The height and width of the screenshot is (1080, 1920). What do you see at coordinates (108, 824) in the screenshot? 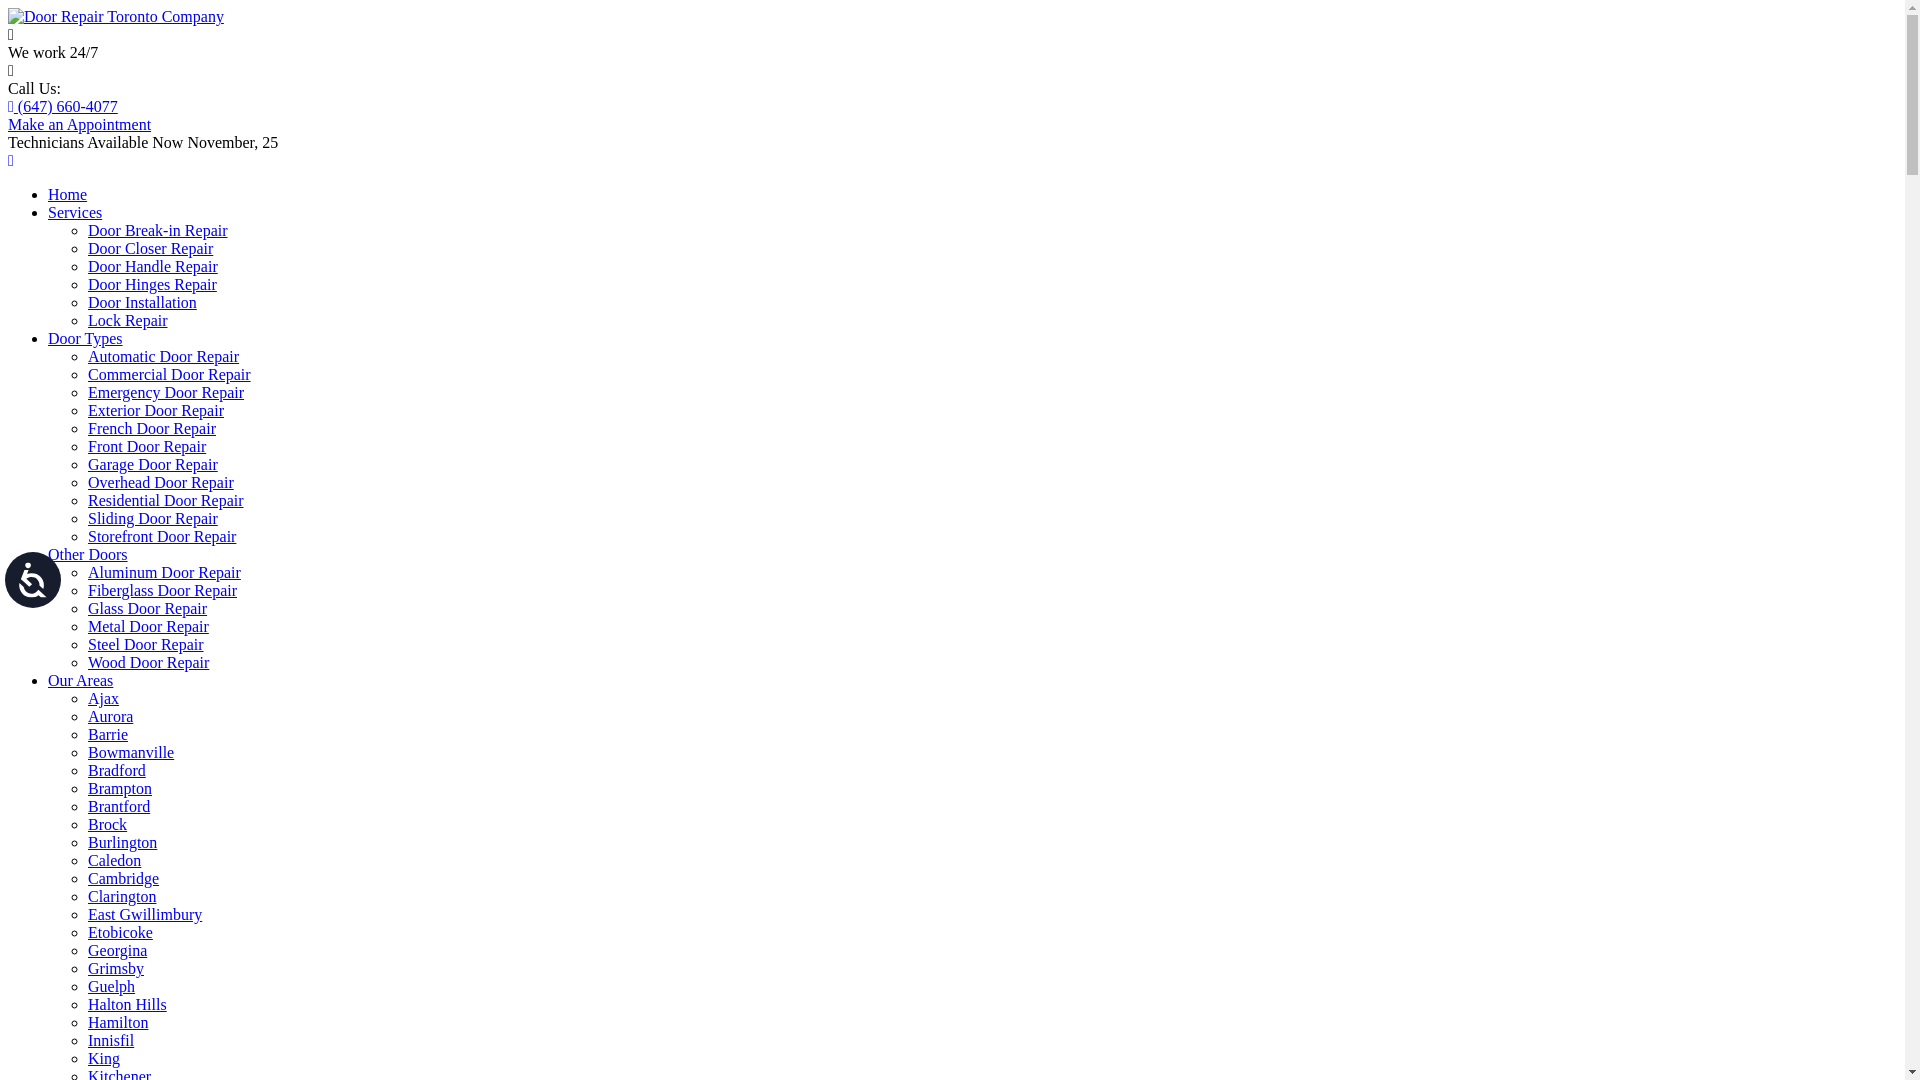
I see `Brock` at bounding box center [108, 824].